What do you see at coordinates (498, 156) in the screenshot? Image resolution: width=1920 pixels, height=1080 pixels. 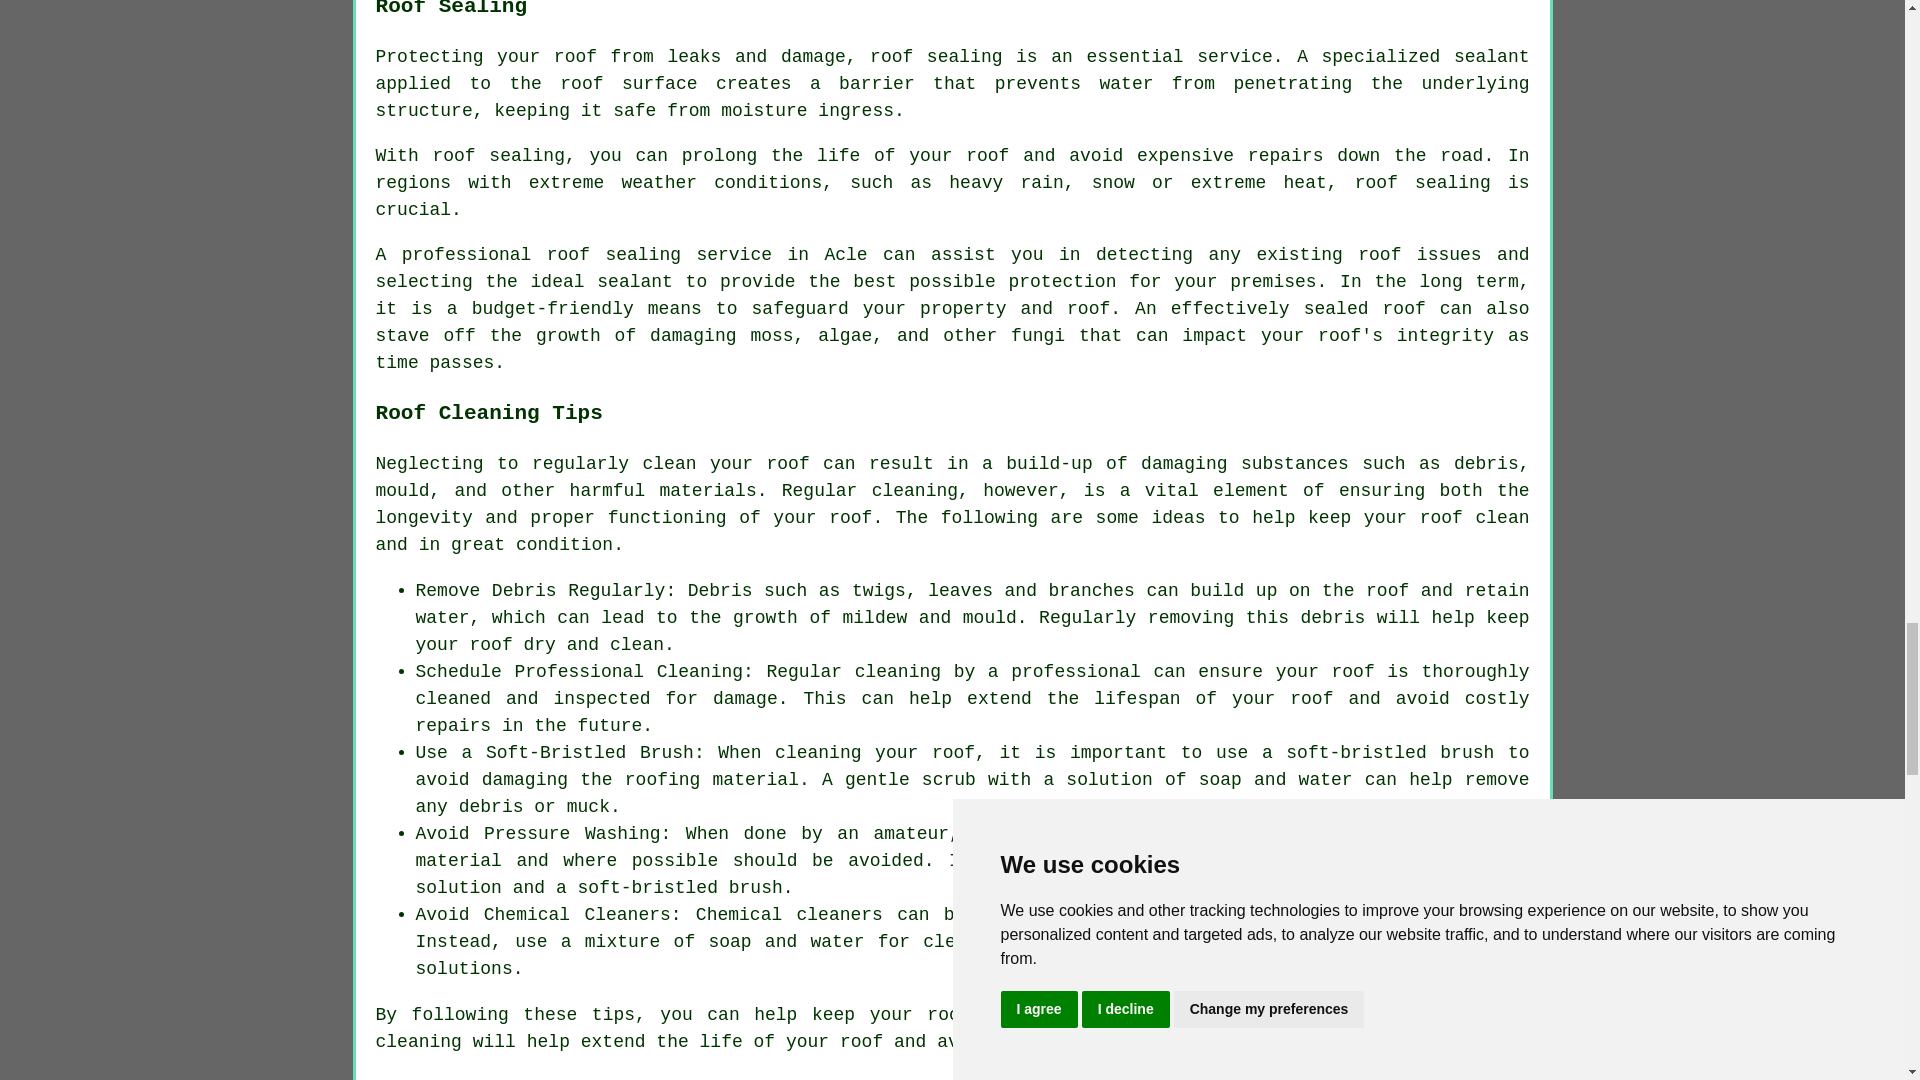 I see `roof sealing` at bounding box center [498, 156].